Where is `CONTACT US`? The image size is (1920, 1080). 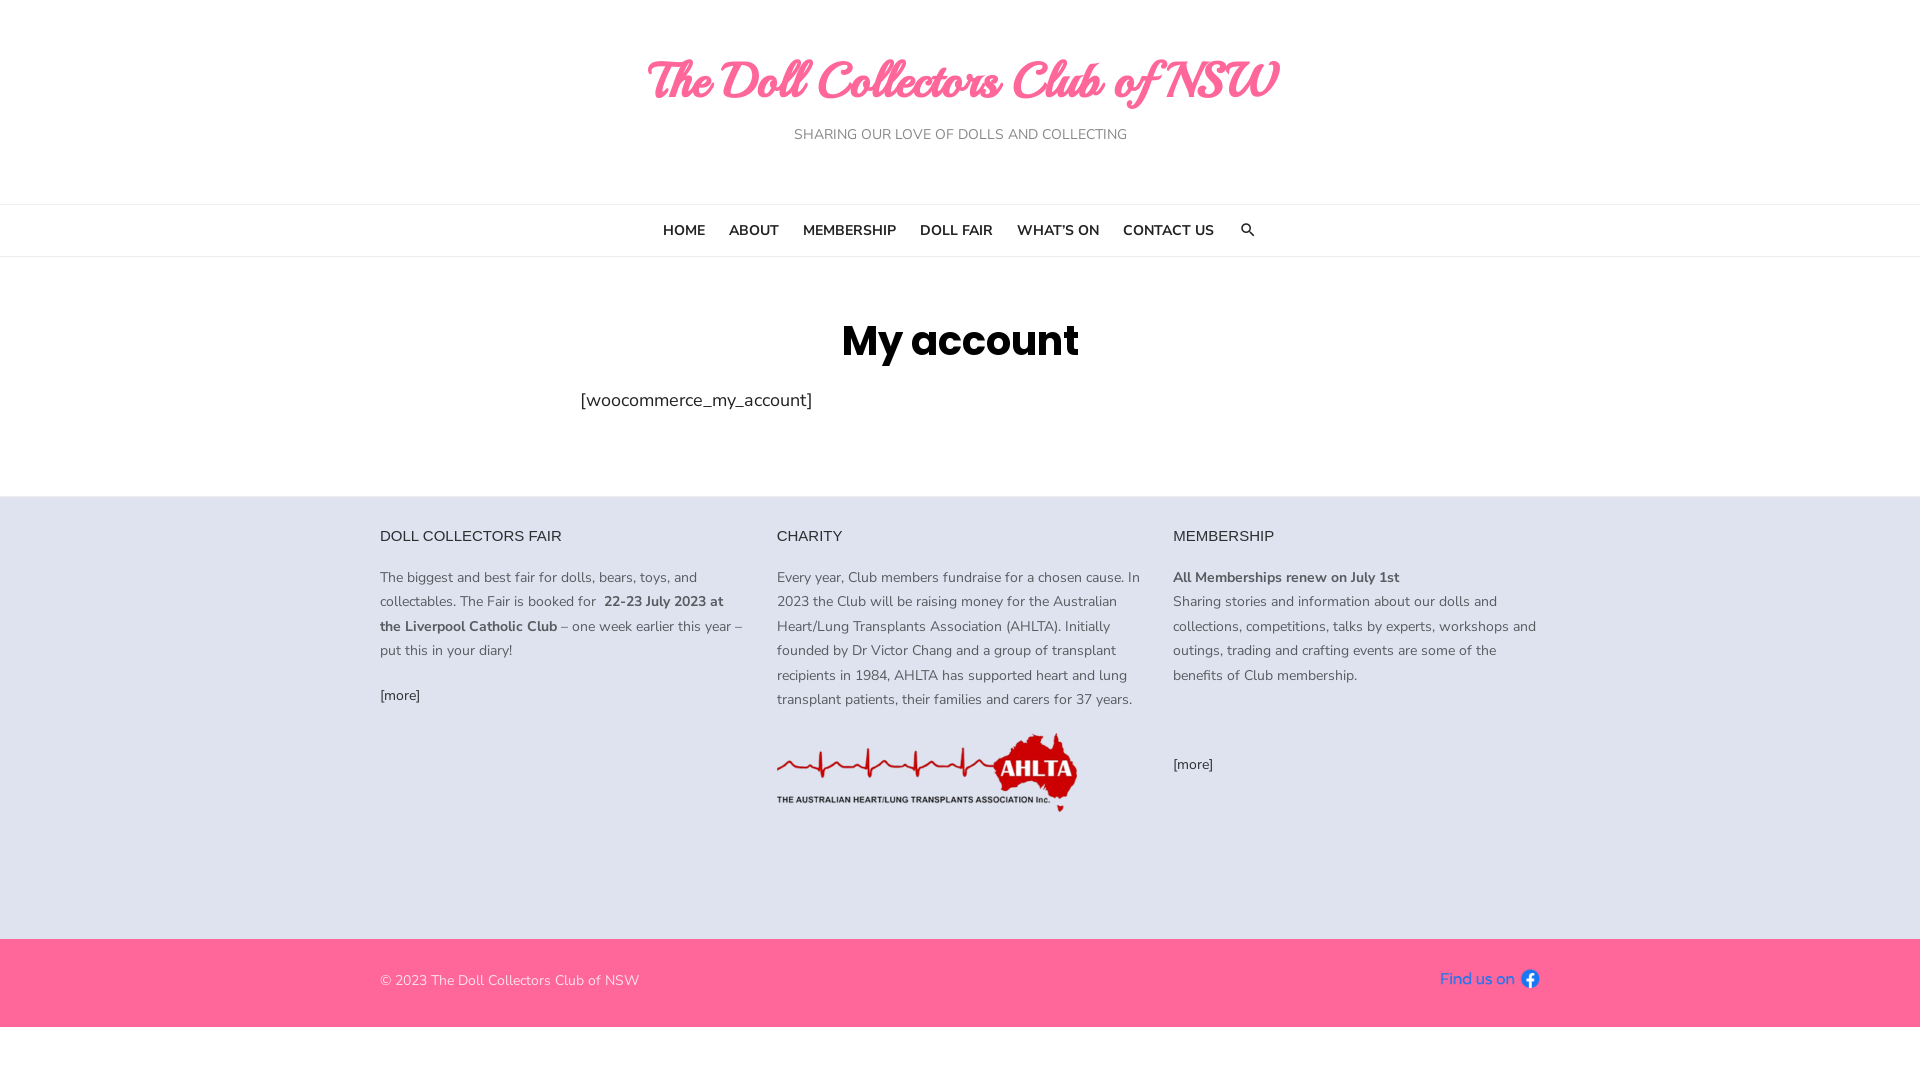 CONTACT US is located at coordinates (1168, 231).